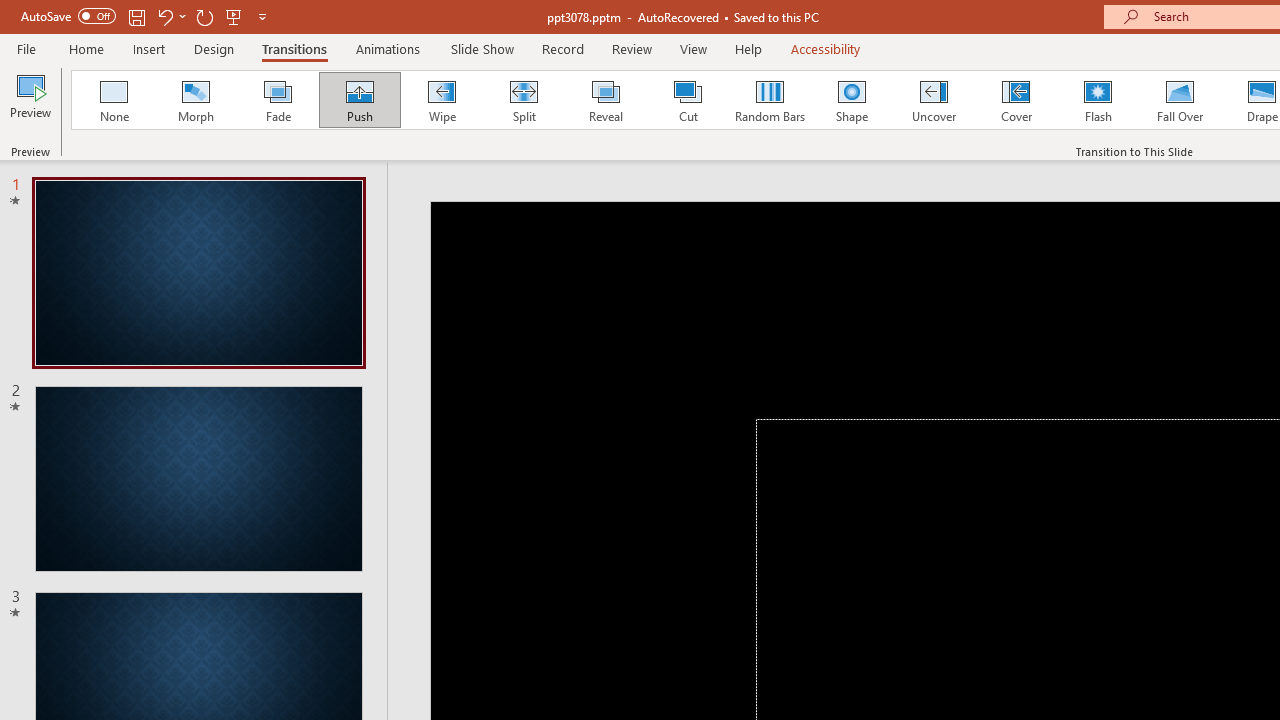 This screenshot has height=720, width=1280. Describe the element at coordinates (605, 100) in the screenshot. I see `Reveal` at that location.